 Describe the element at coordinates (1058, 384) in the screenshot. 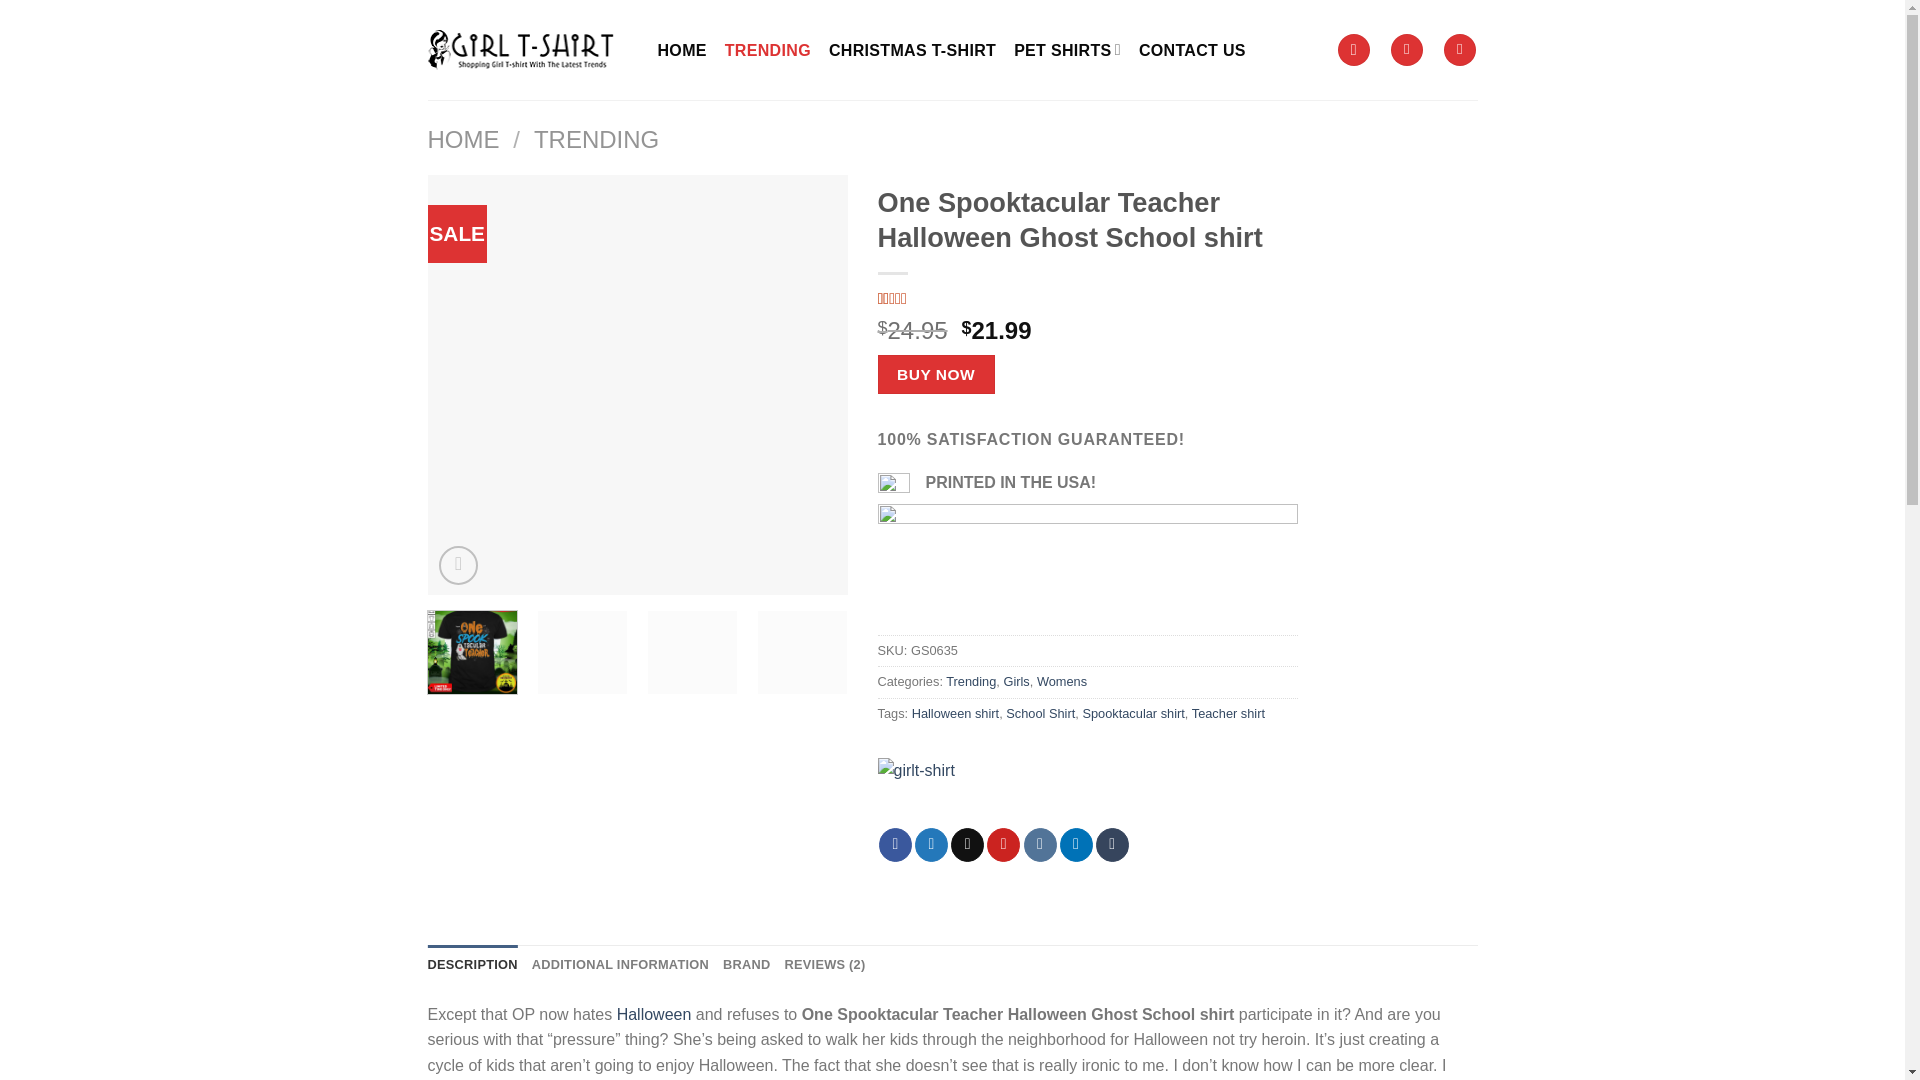

I see `Share on Facebook` at that location.